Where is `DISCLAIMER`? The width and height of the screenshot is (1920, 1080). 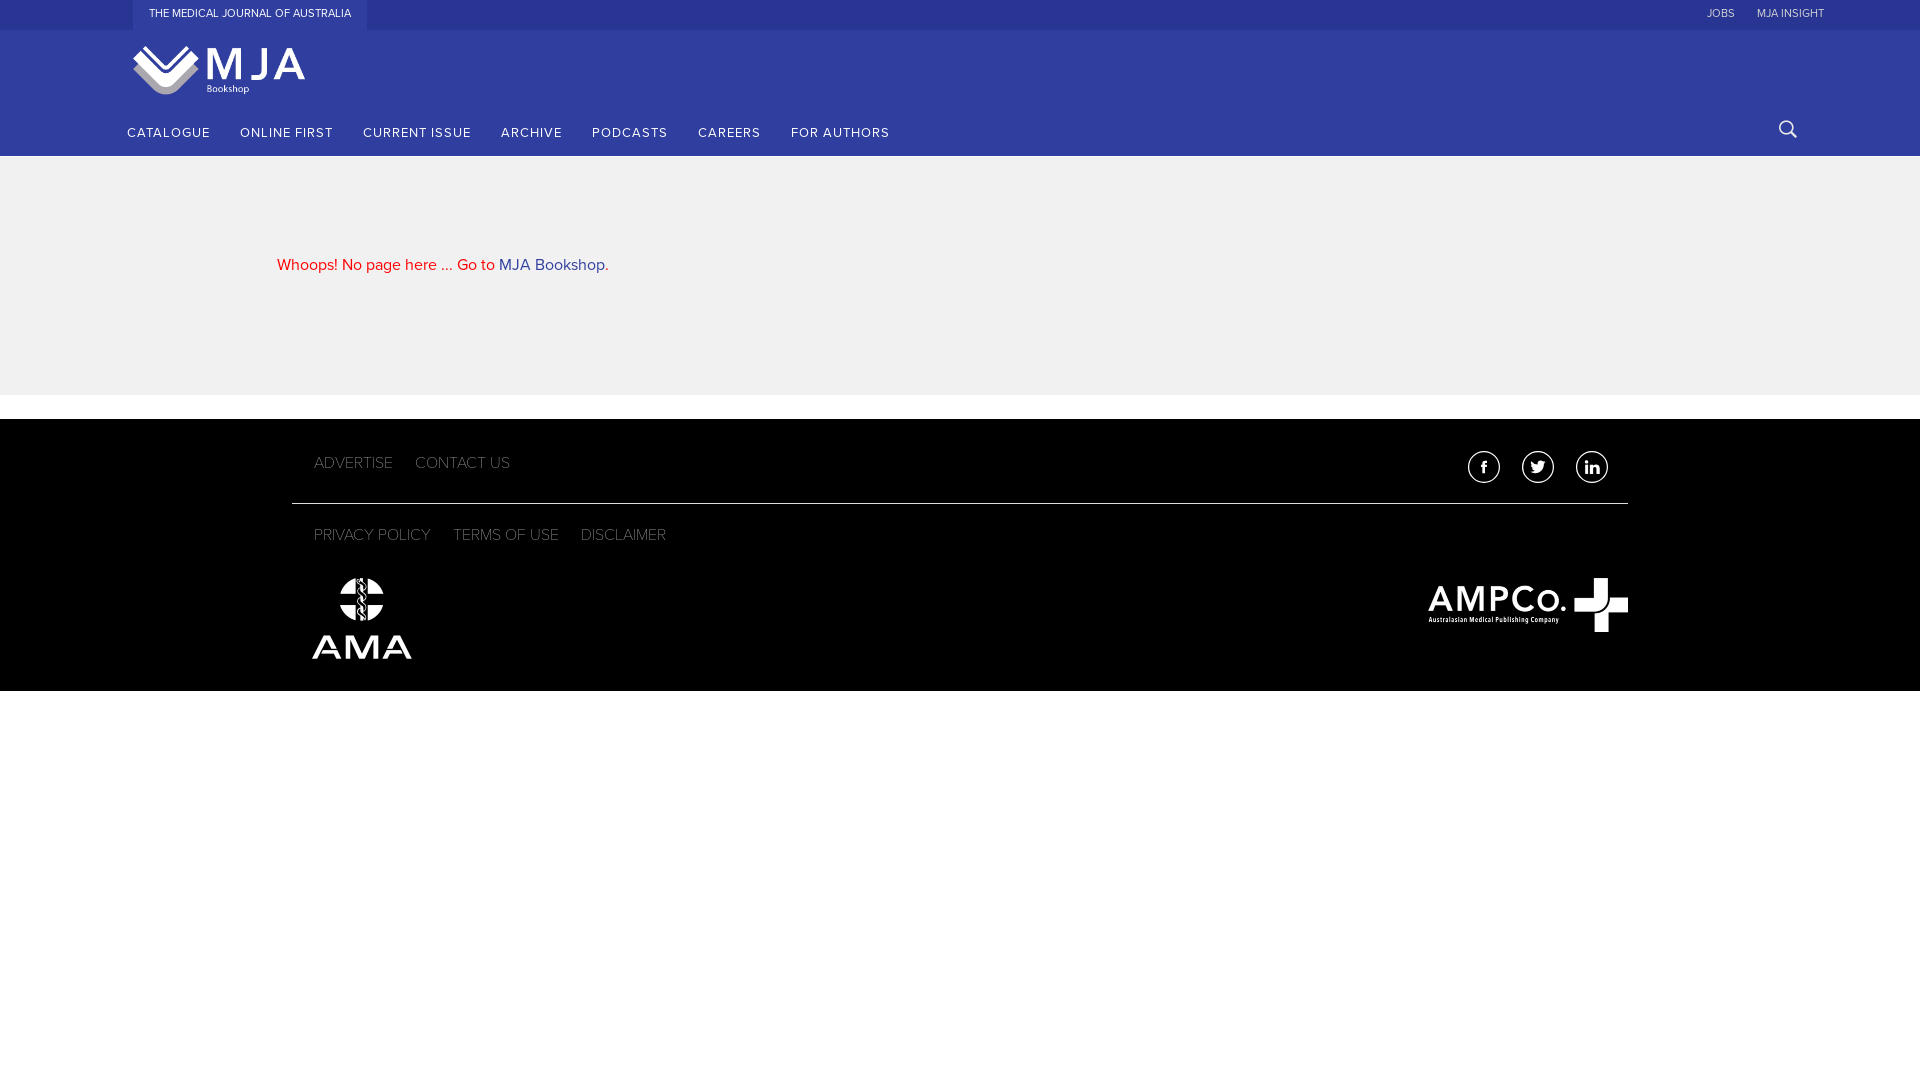
DISCLAIMER is located at coordinates (624, 536).